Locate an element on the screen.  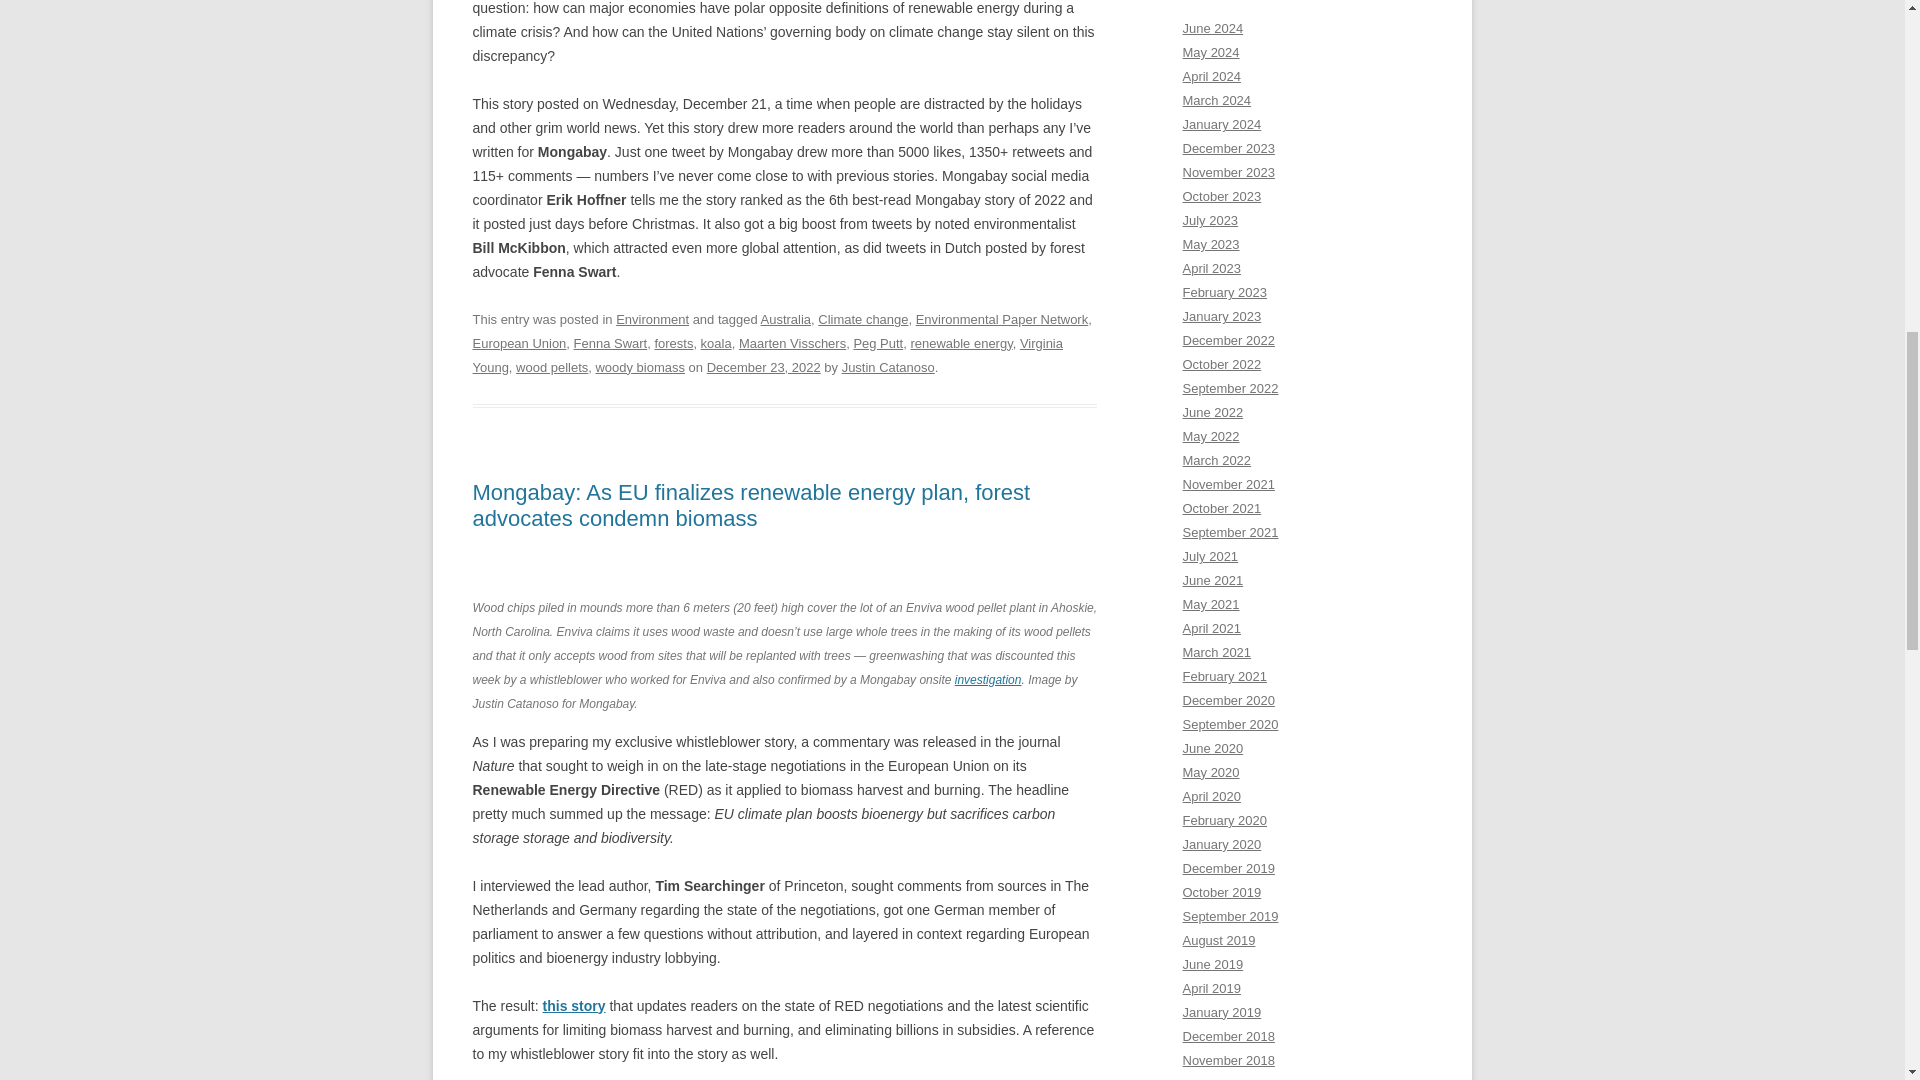
Peg Putt is located at coordinates (877, 343).